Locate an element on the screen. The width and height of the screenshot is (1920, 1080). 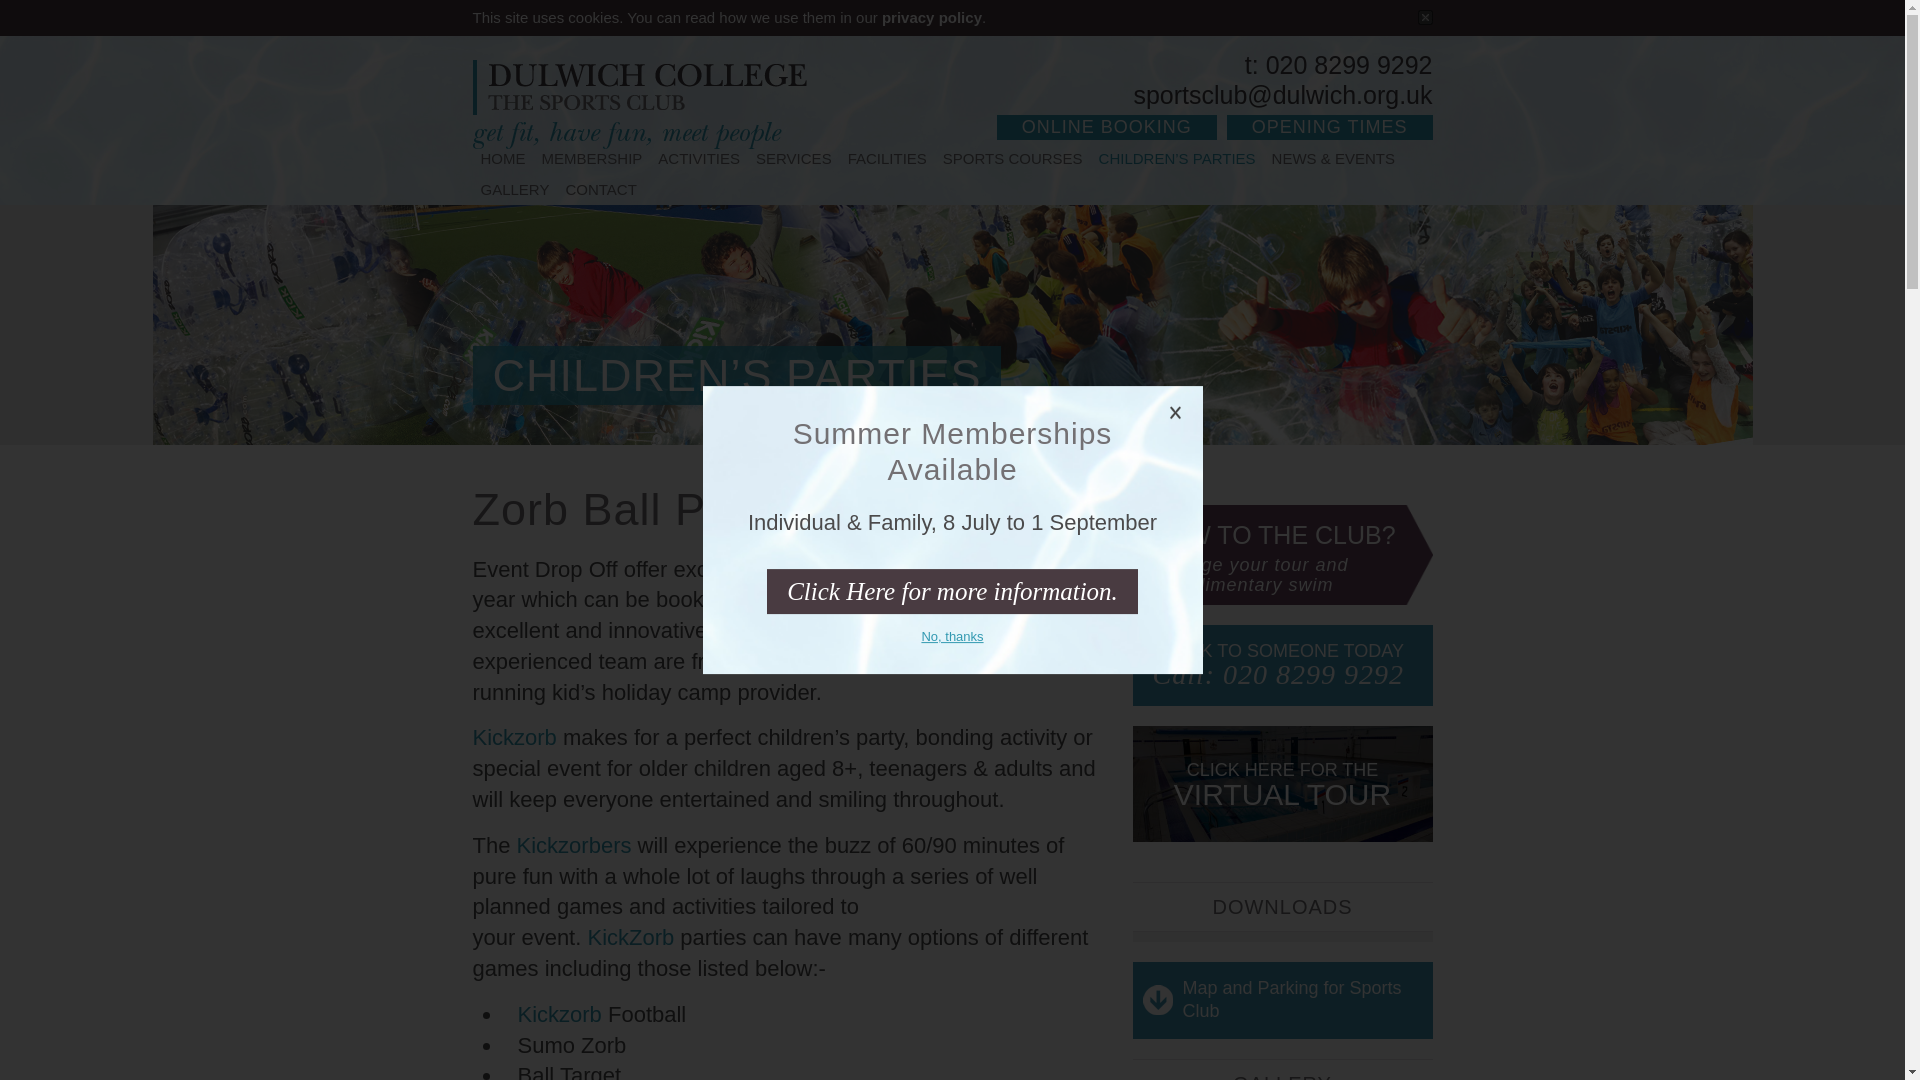
HOME is located at coordinates (502, 160).